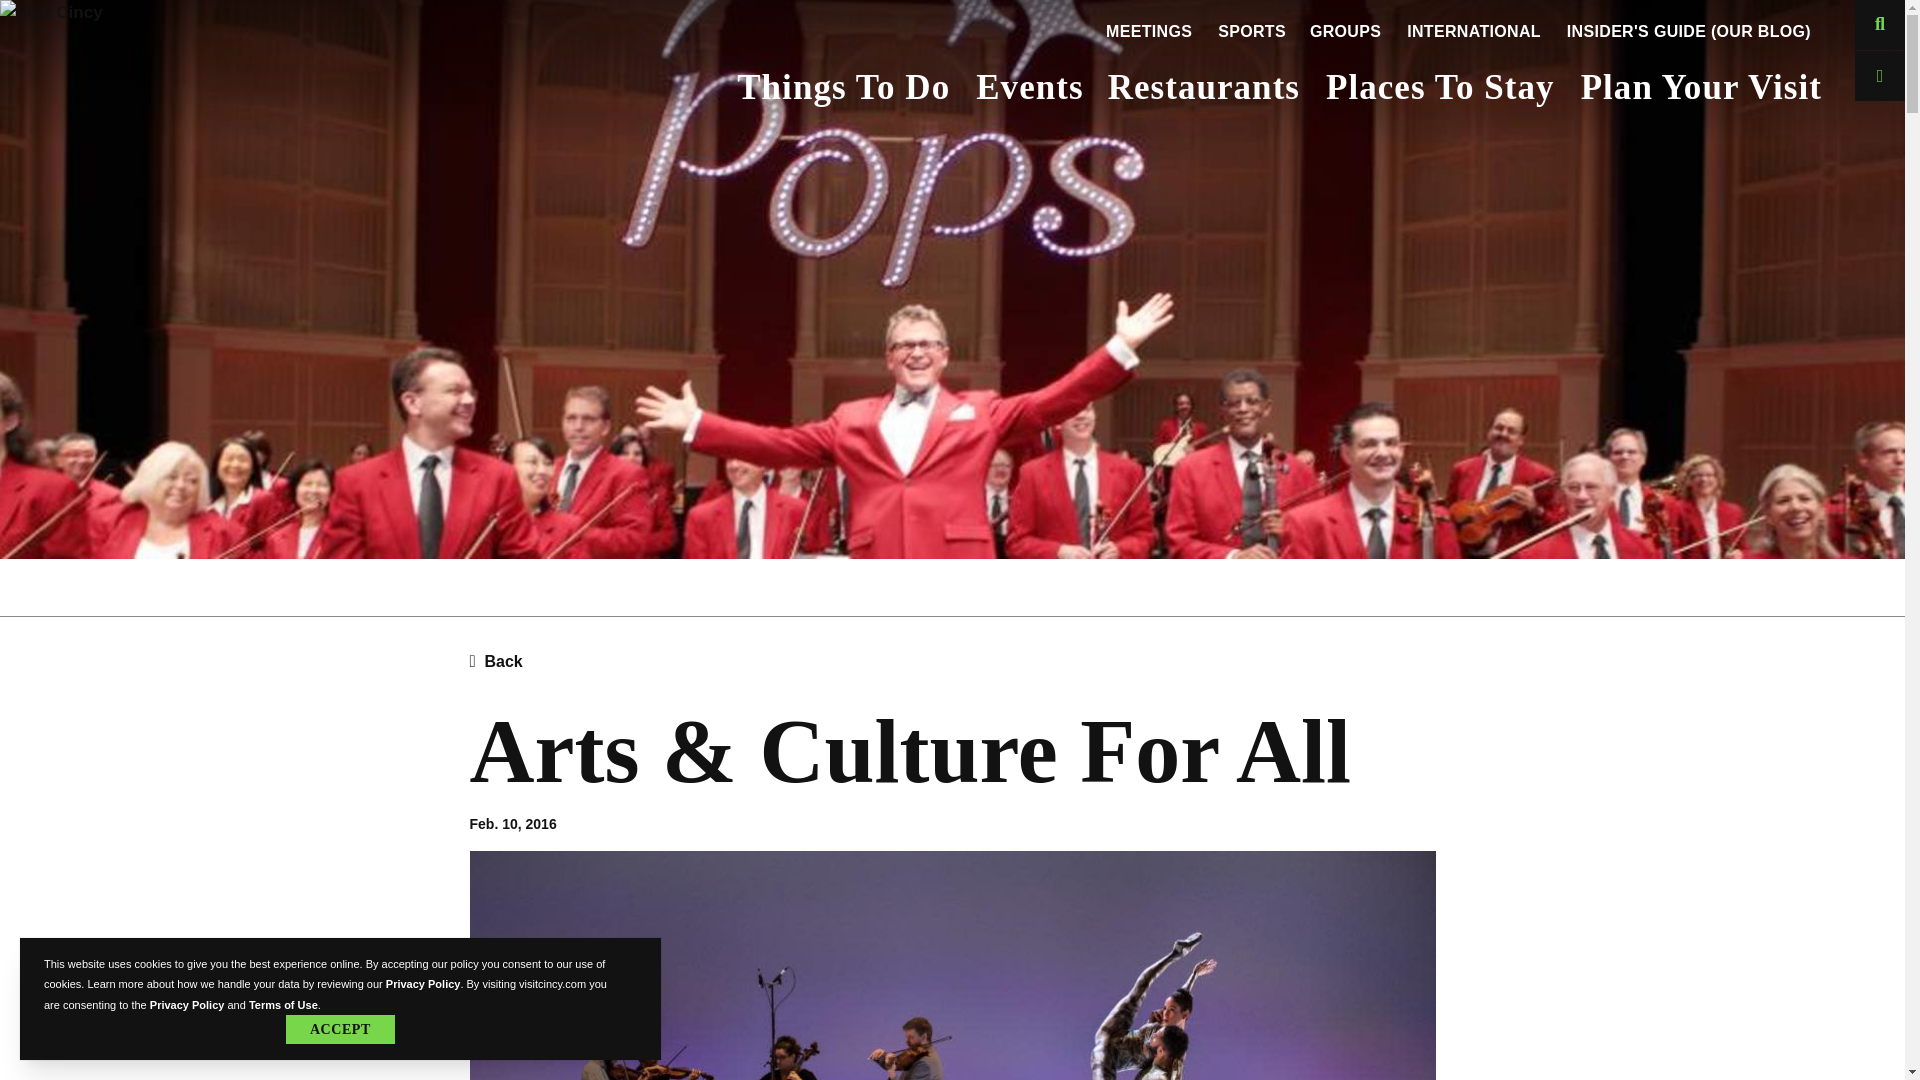  I want to click on SPORTS, so click(1251, 31).